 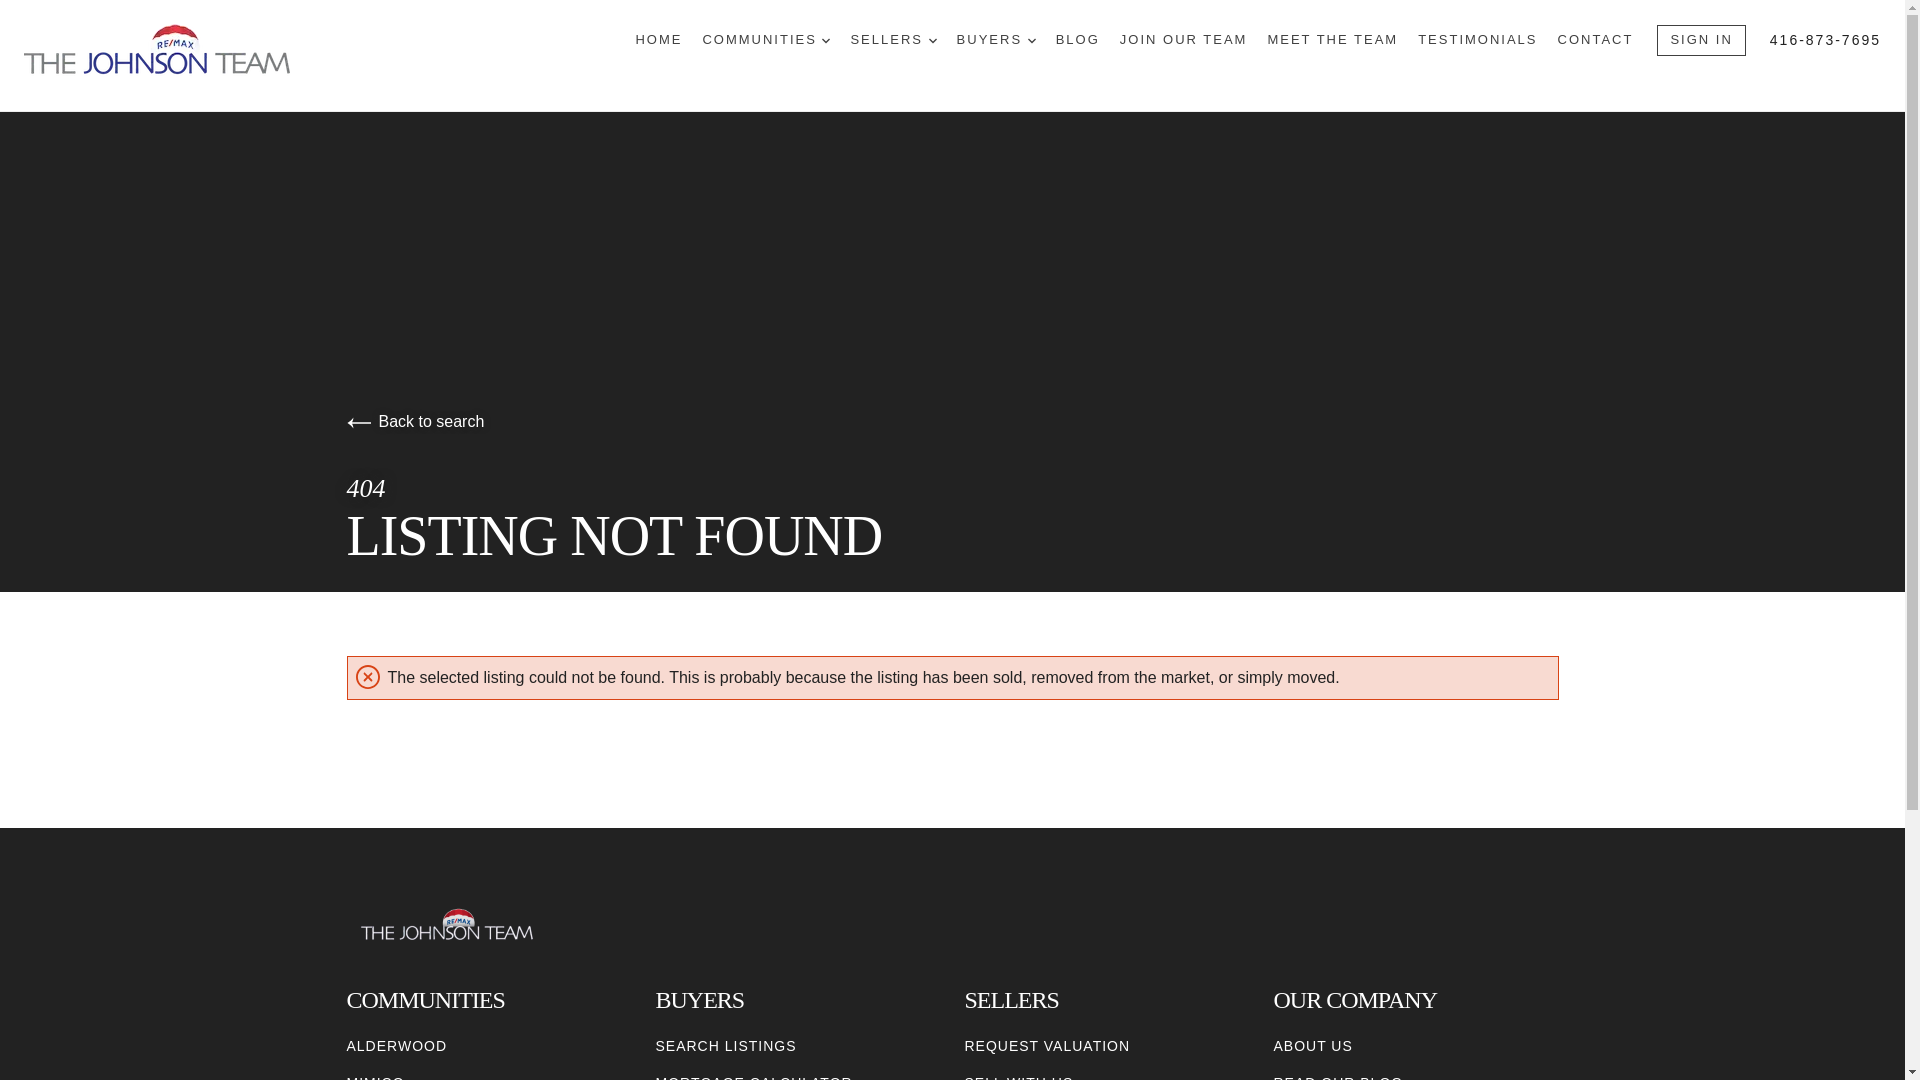 What do you see at coordinates (1032, 40) in the screenshot?
I see `DROPDOWN ARROW` at bounding box center [1032, 40].